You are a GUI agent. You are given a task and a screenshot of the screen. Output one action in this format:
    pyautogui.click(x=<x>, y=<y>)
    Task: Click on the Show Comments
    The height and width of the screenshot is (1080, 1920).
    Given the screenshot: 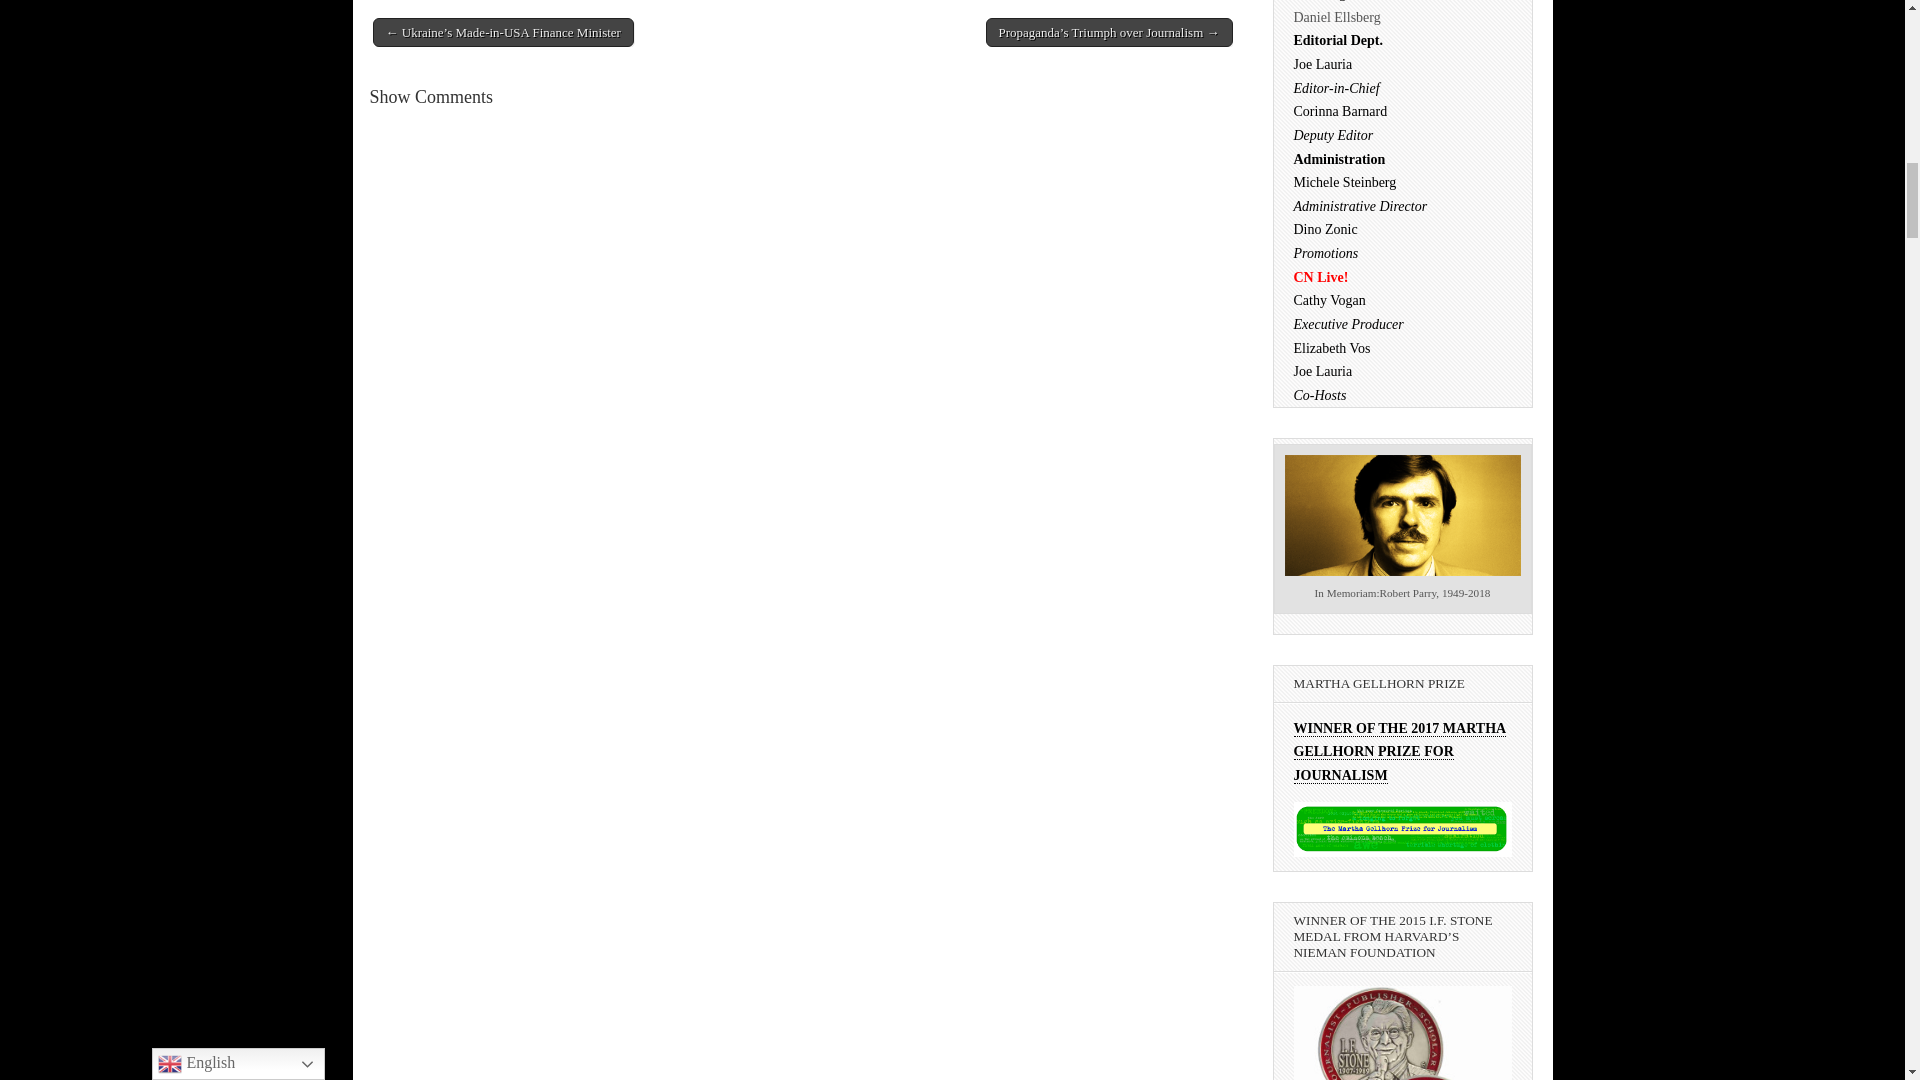 What is the action you would take?
    pyautogui.click(x=432, y=96)
    